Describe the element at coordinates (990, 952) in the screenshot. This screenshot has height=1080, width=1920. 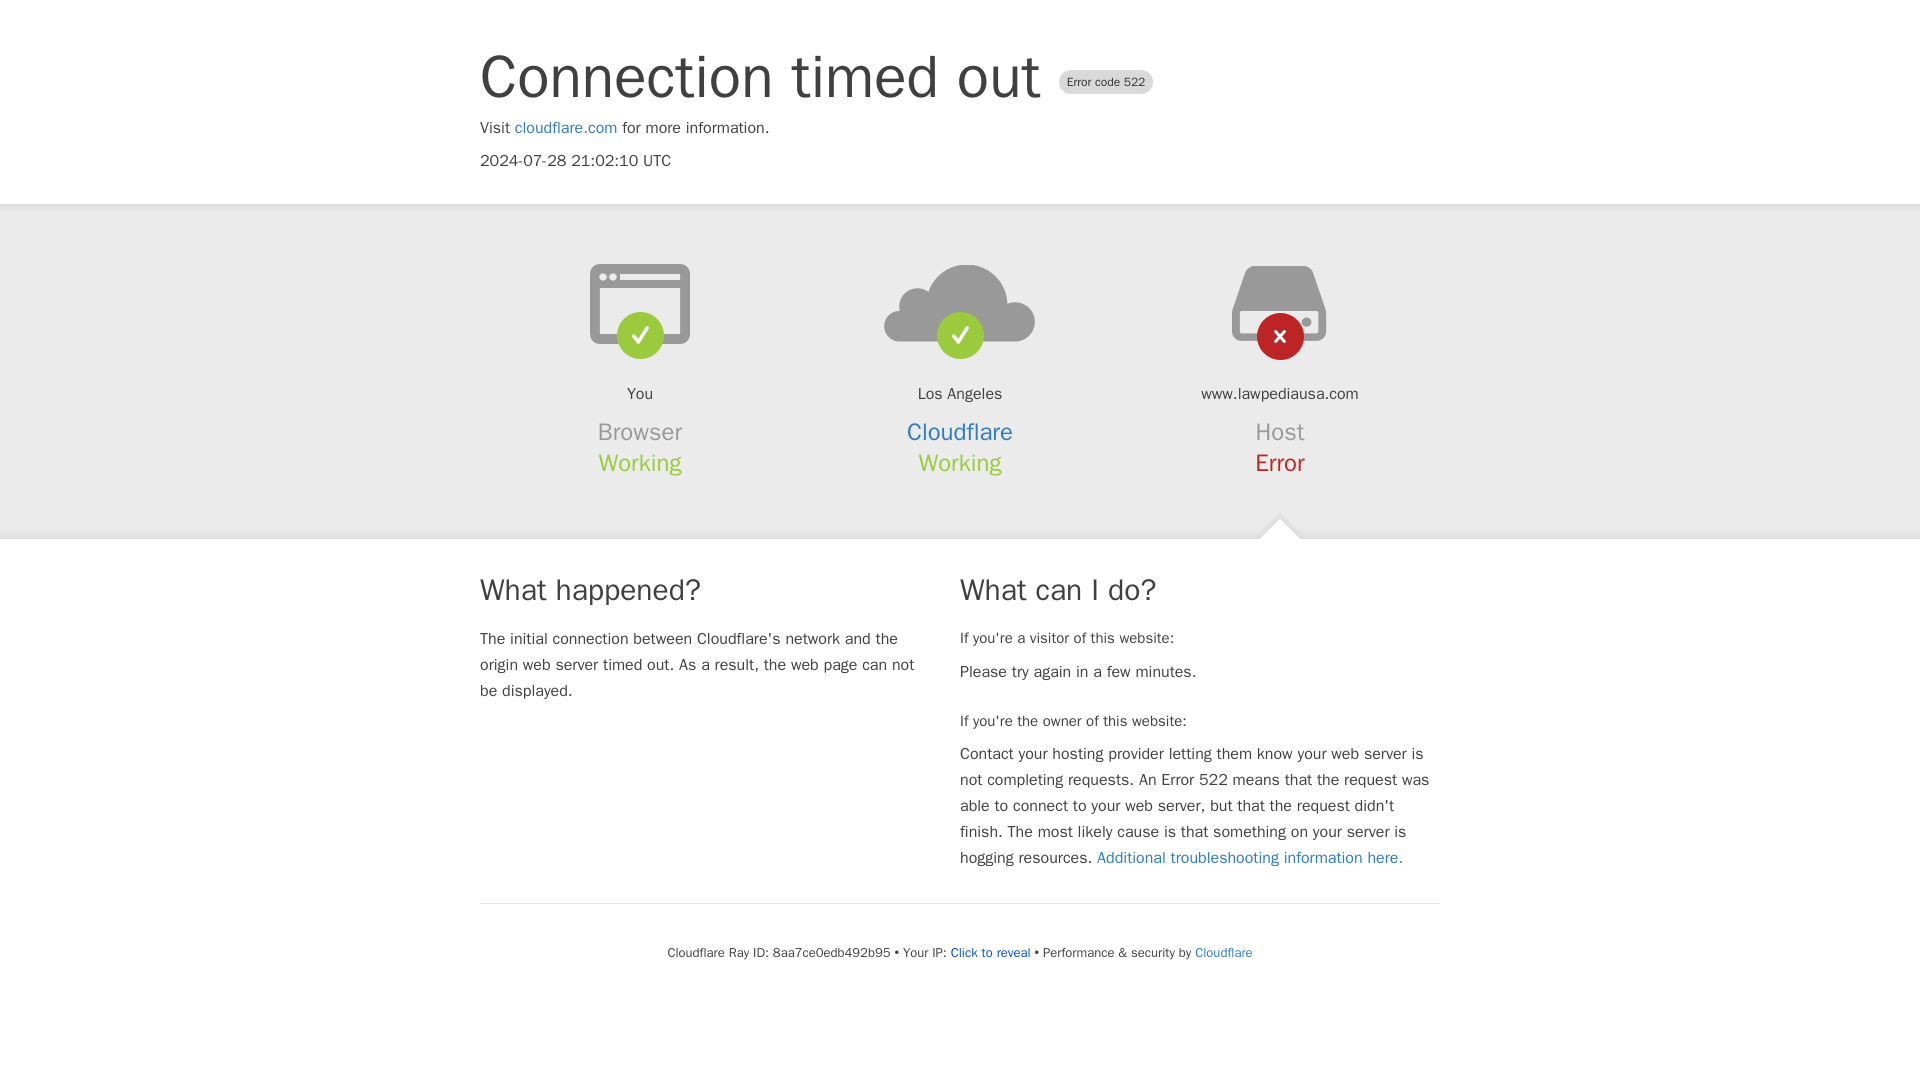
I see `Click to reveal` at that location.